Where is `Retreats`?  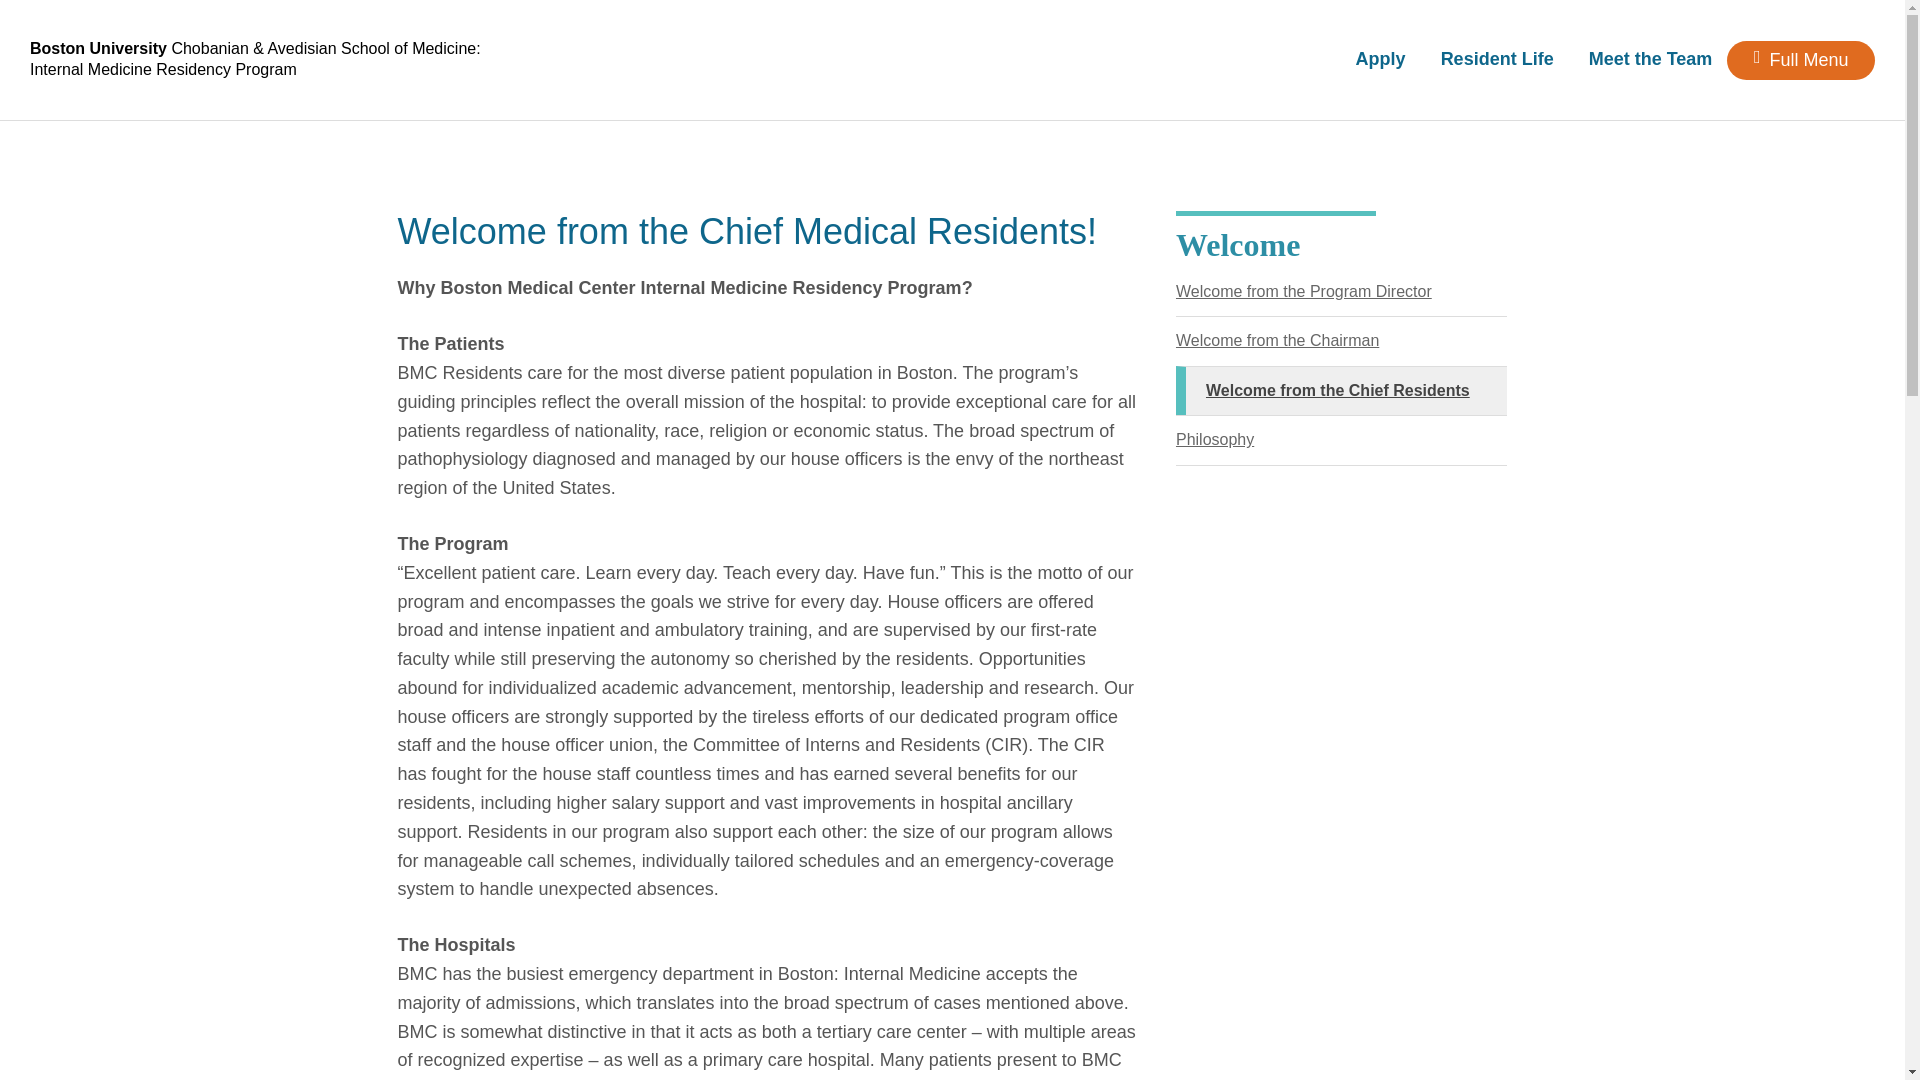
Retreats is located at coordinates (1504, 440).